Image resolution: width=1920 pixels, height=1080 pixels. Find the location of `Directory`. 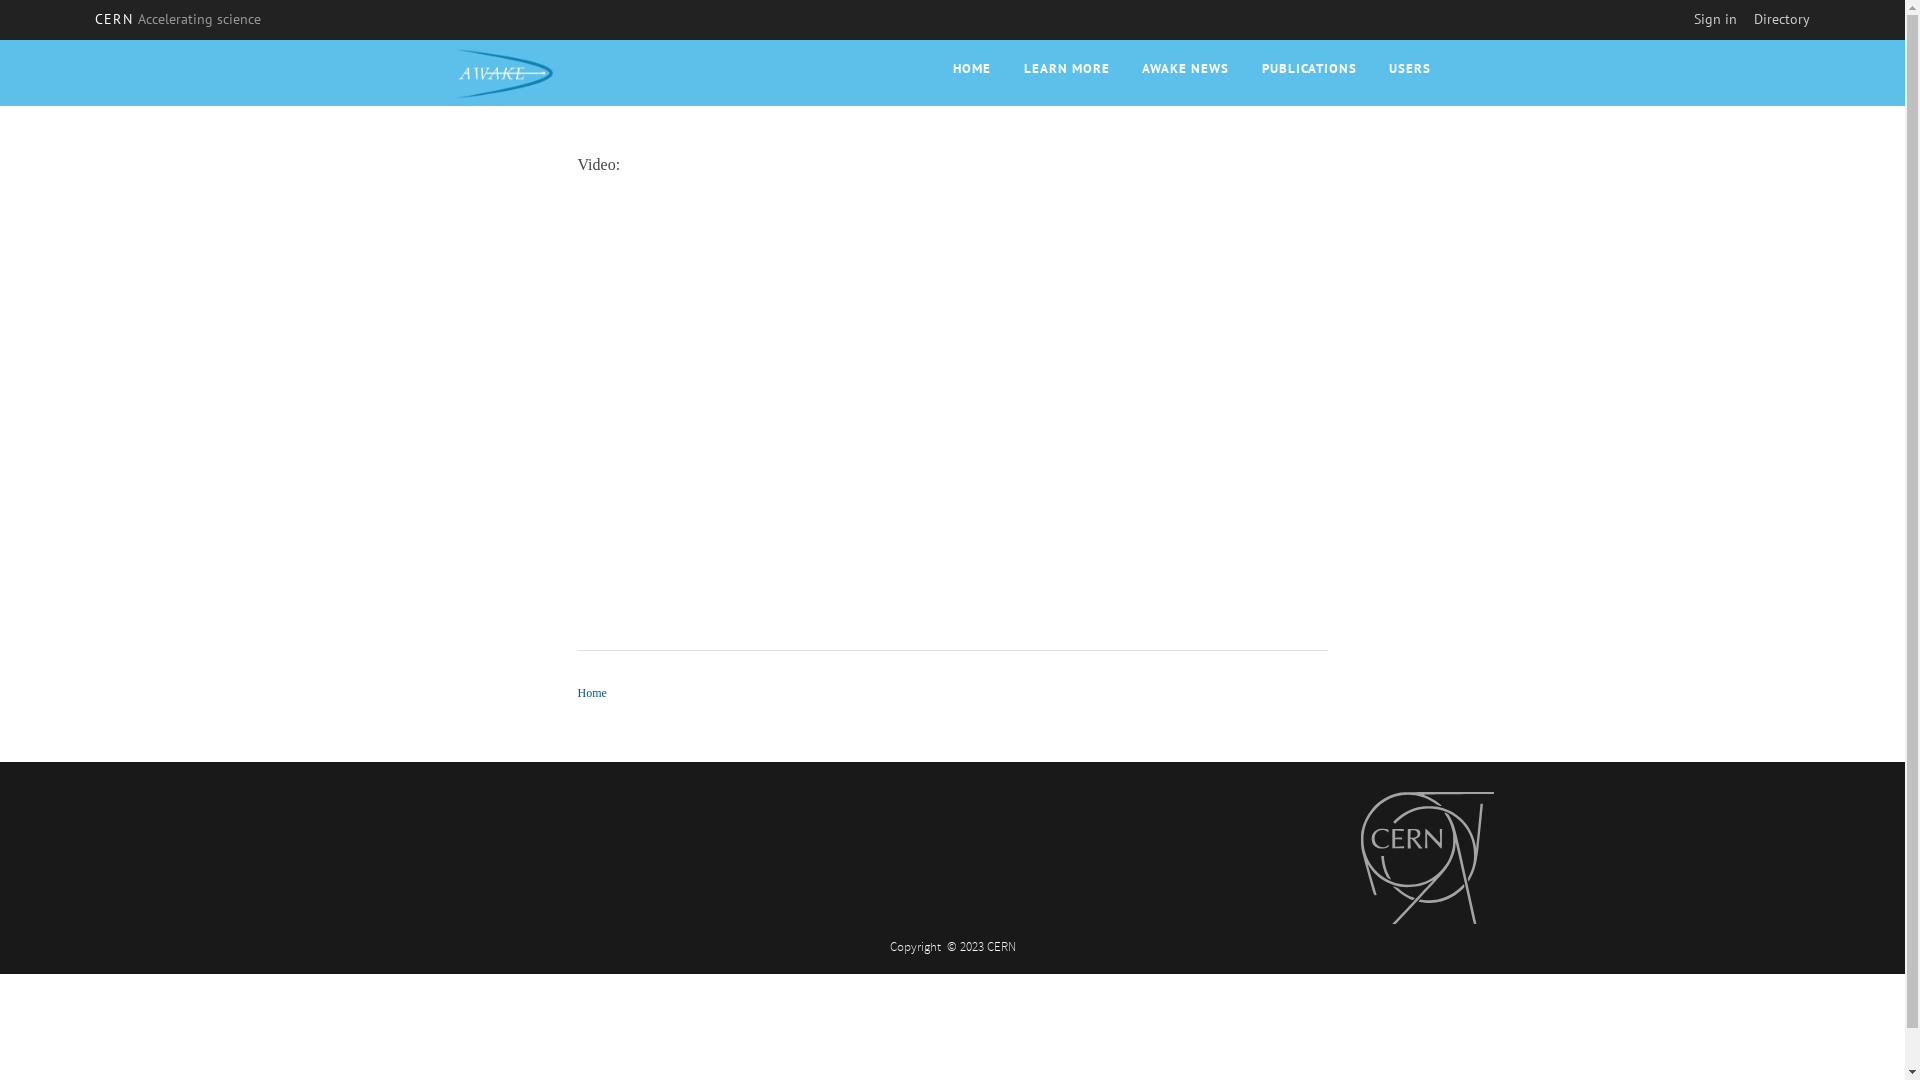

Directory is located at coordinates (1782, 19).